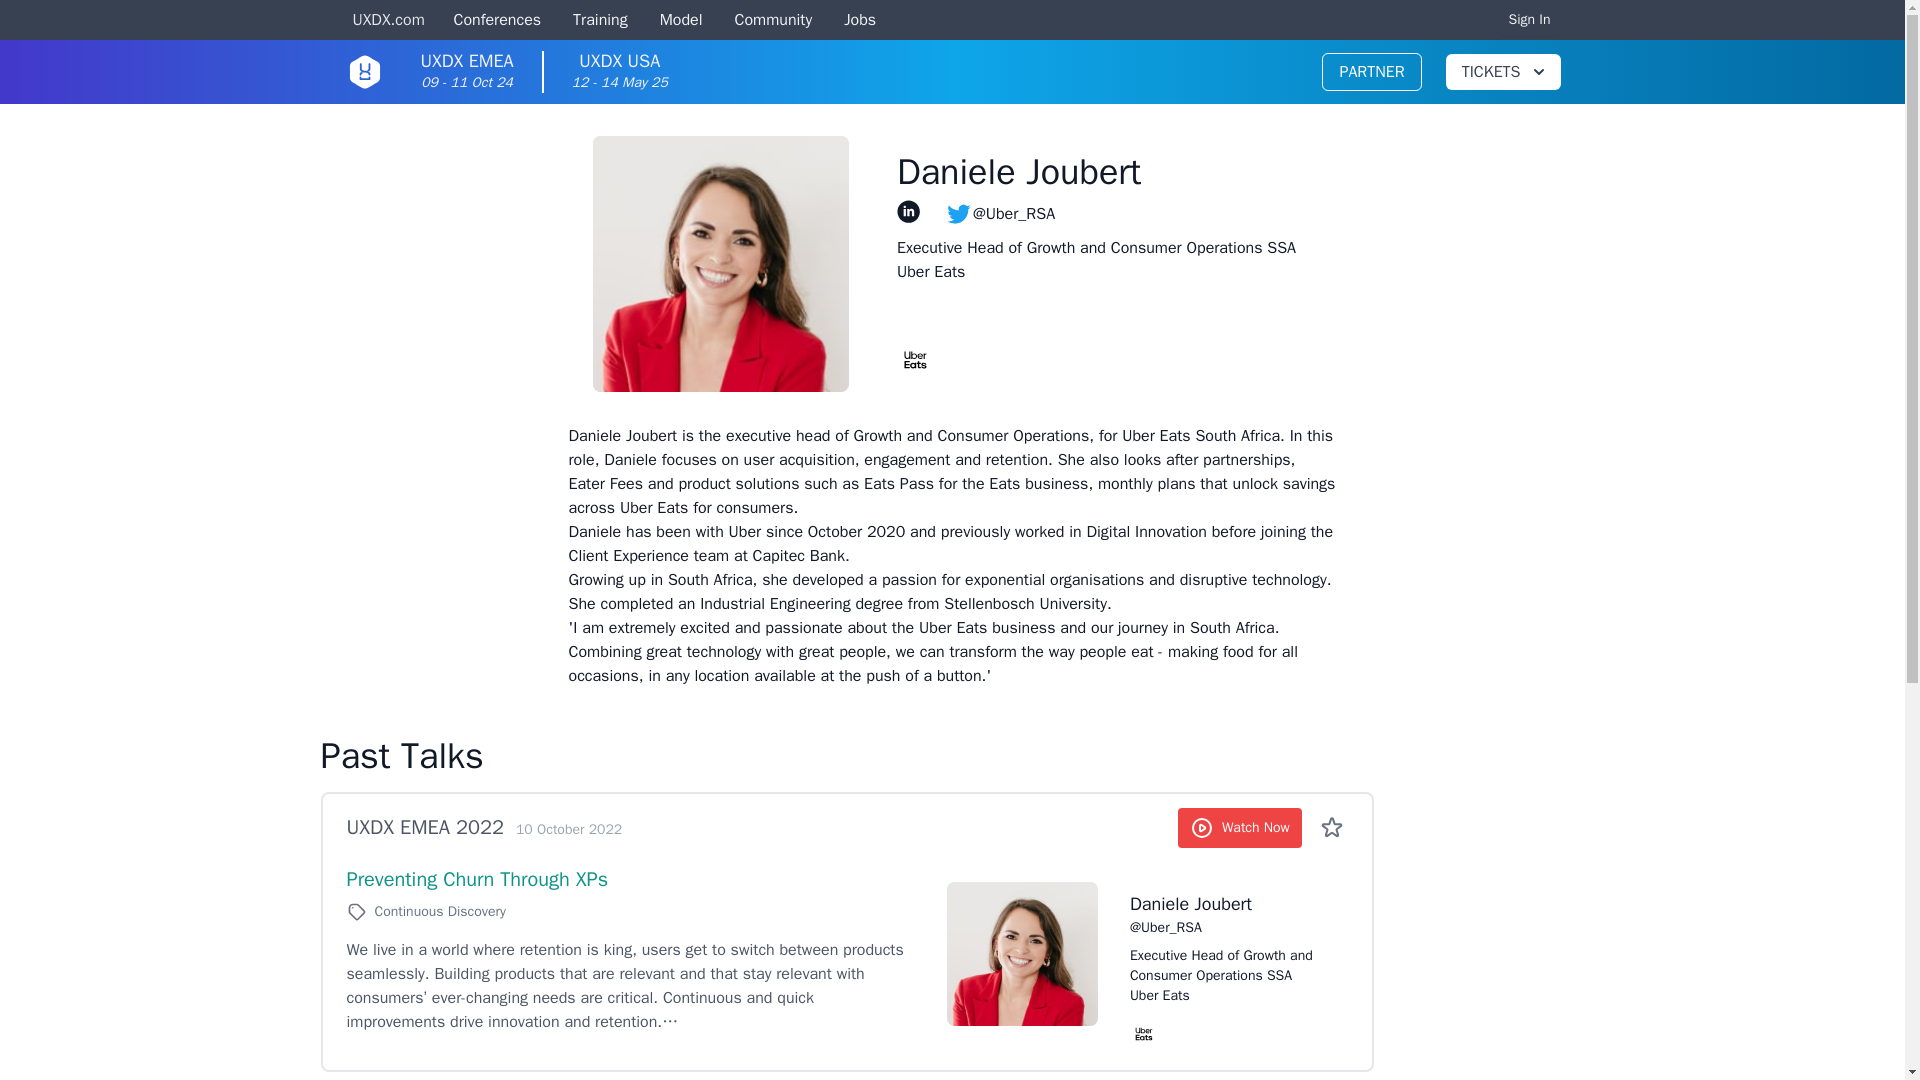 This screenshot has height=1080, width=1920. Describe the element at coordinates (1530, 20) in the screenshot. I see `Sign In` at that location.